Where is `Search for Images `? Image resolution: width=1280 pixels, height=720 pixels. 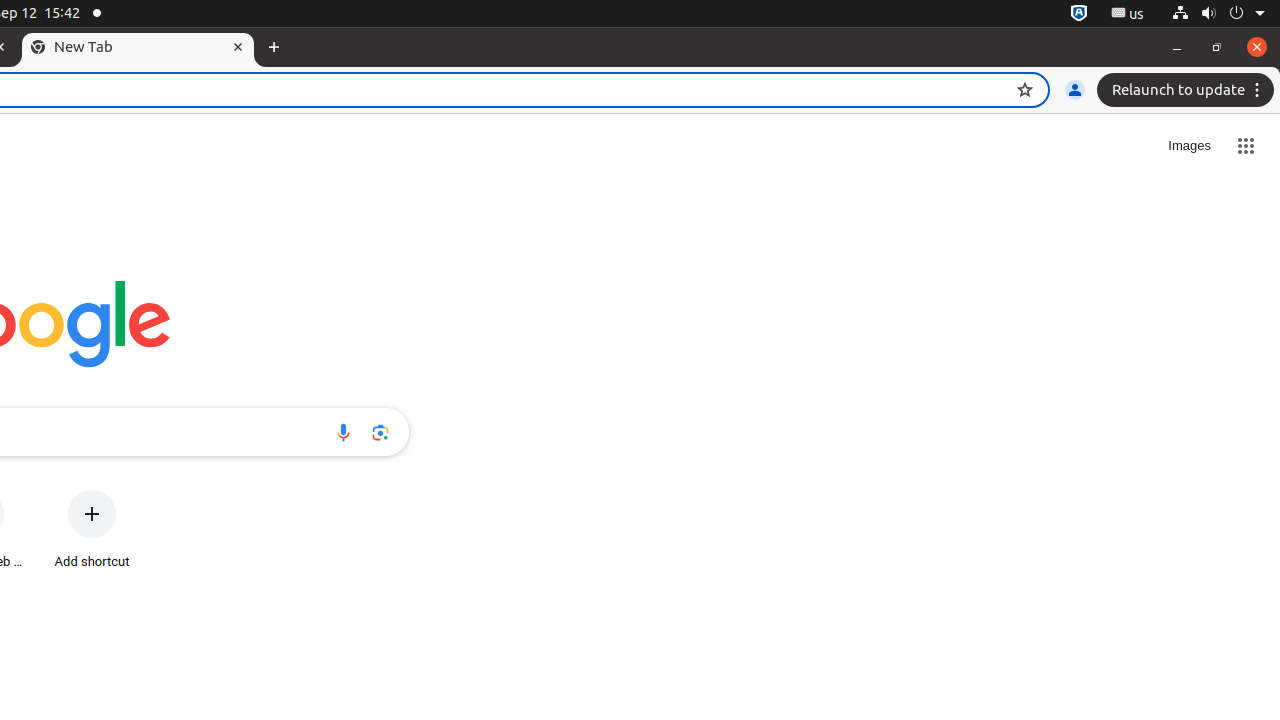 Search for Images  is located at coordinates (1190, 146).